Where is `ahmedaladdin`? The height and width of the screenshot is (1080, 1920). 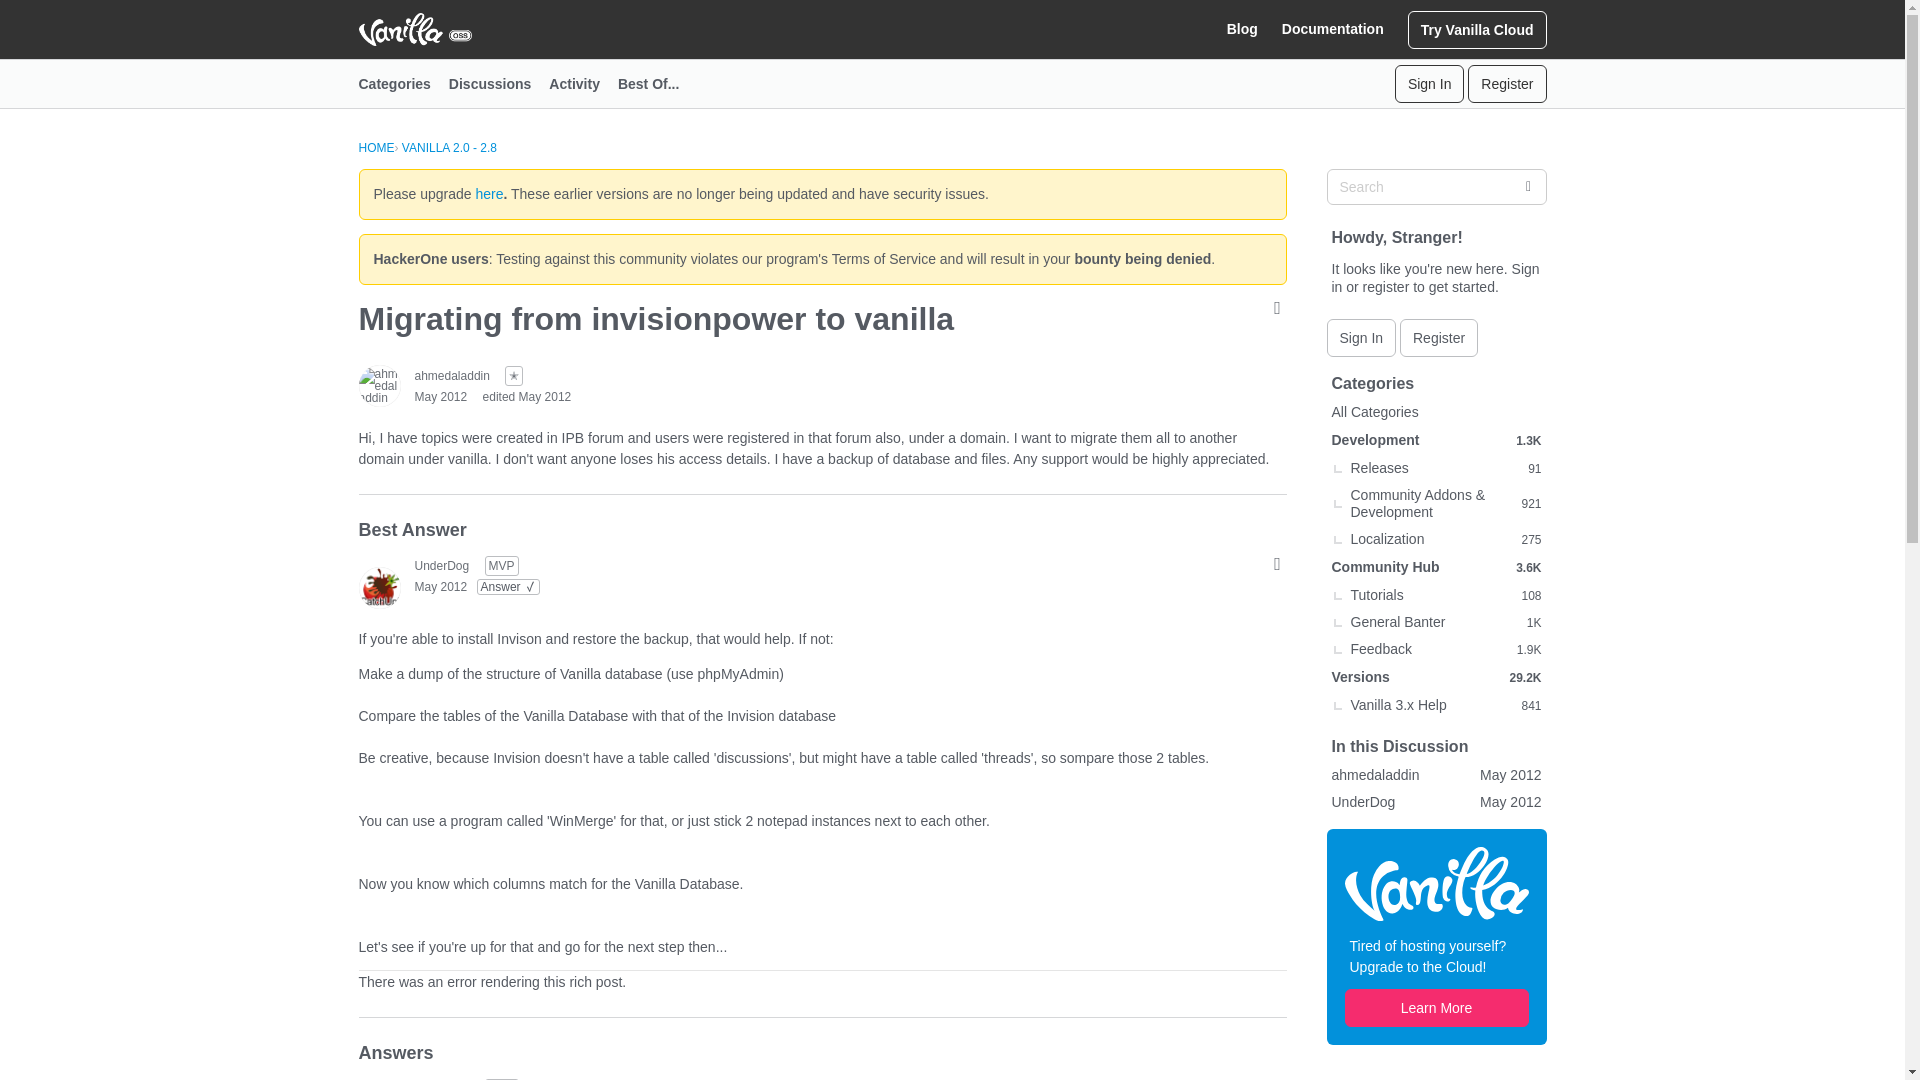 ahmedaladdin is located at coordinates (452, 376).